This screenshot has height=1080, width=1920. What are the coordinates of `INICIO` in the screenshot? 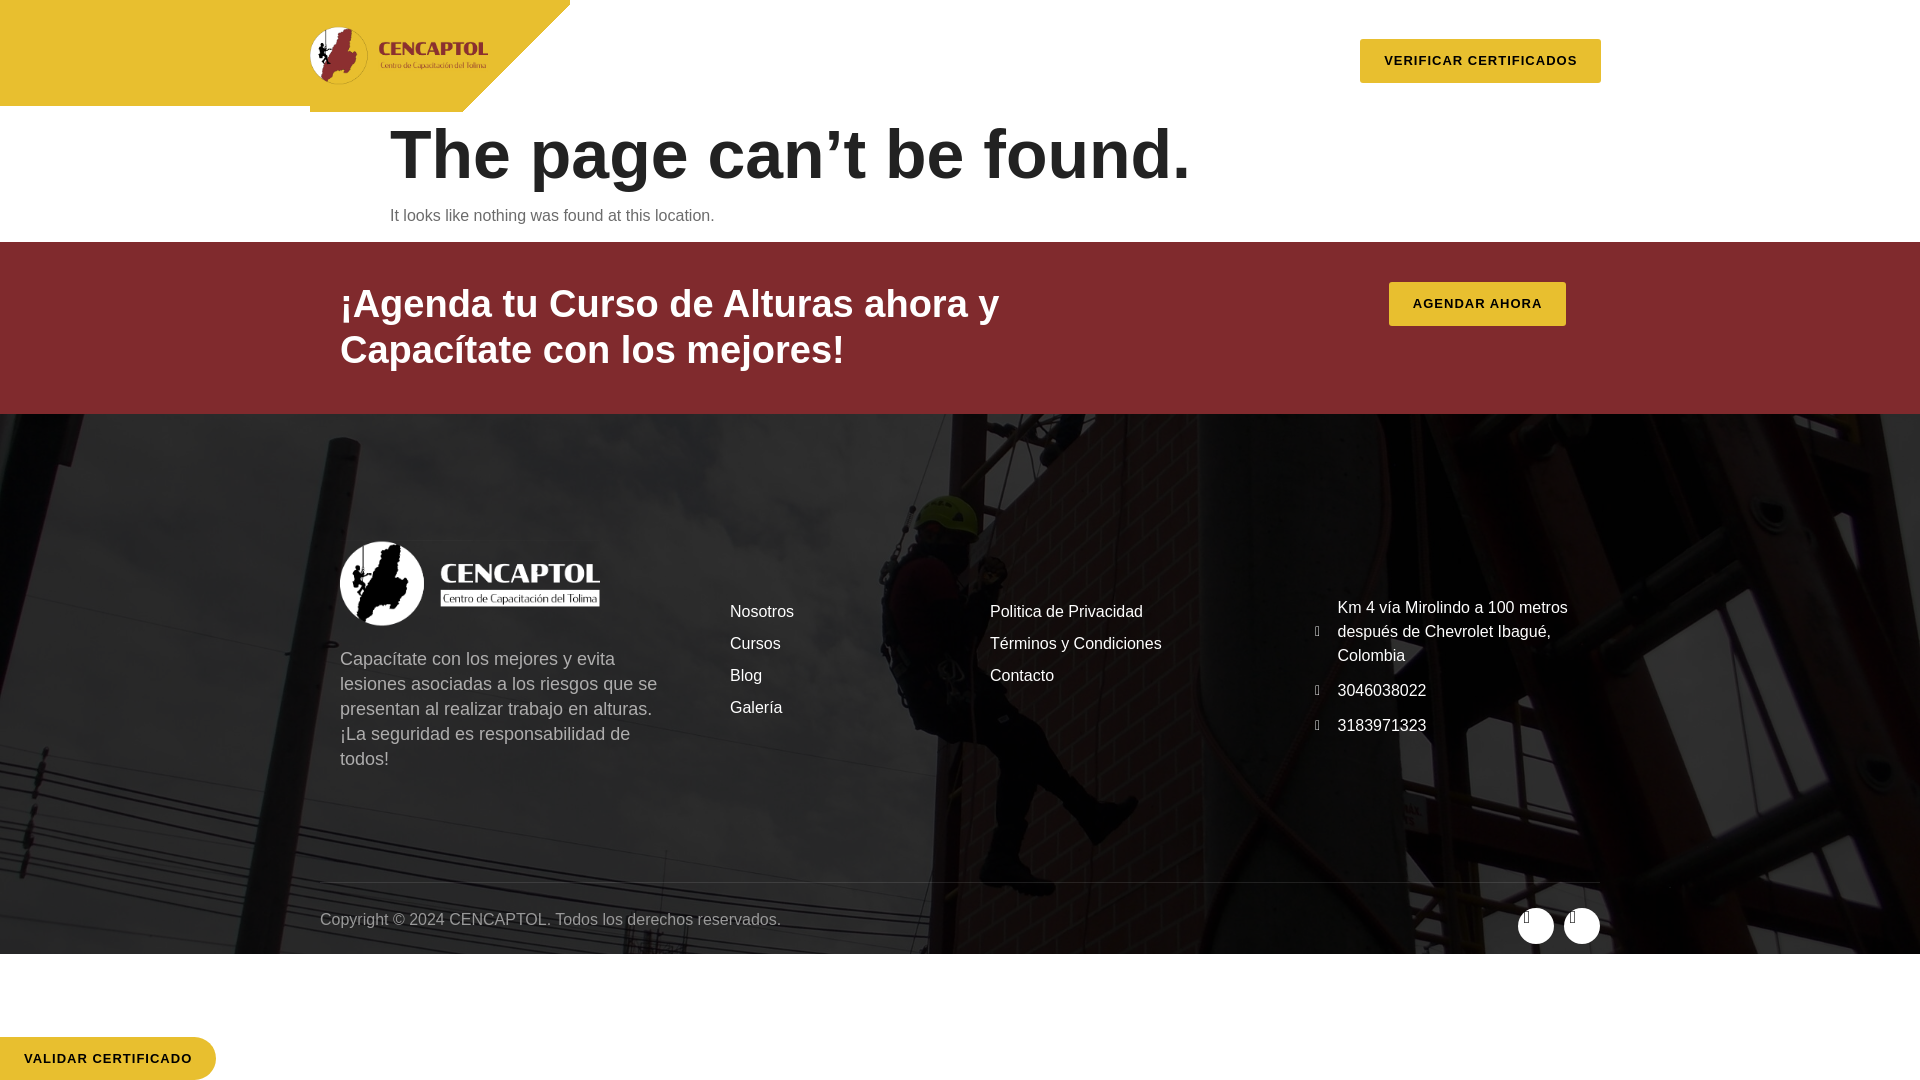 It's located at (635, 42).